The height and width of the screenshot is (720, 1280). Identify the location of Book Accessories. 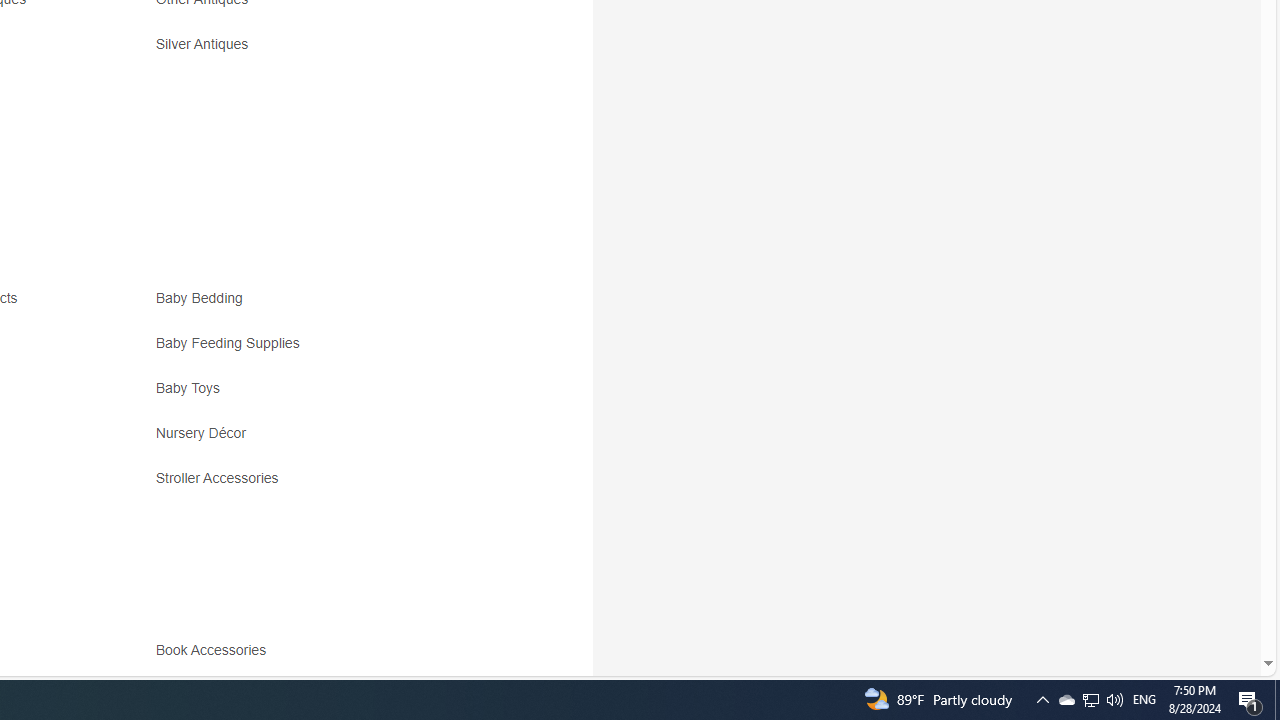
(215, 650).